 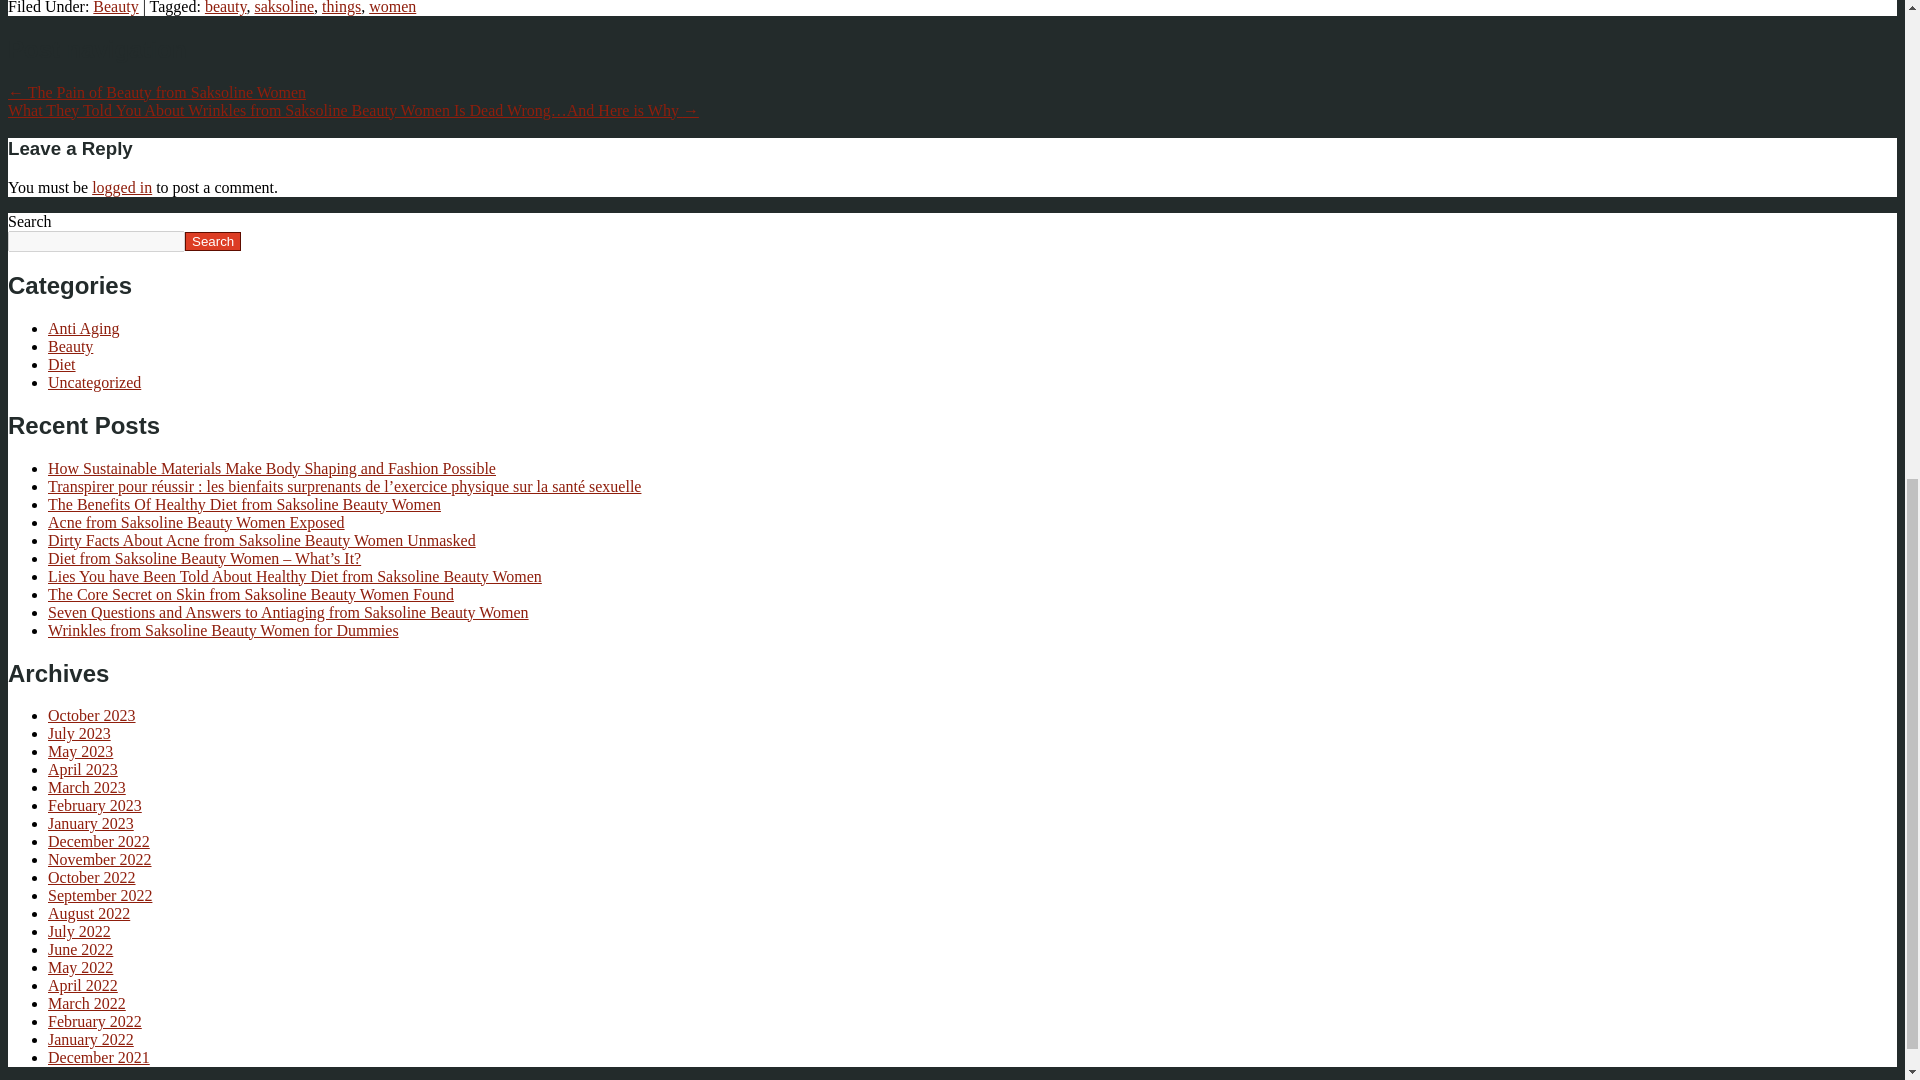 I want to click on May 2023, so click(x=80, y=752).